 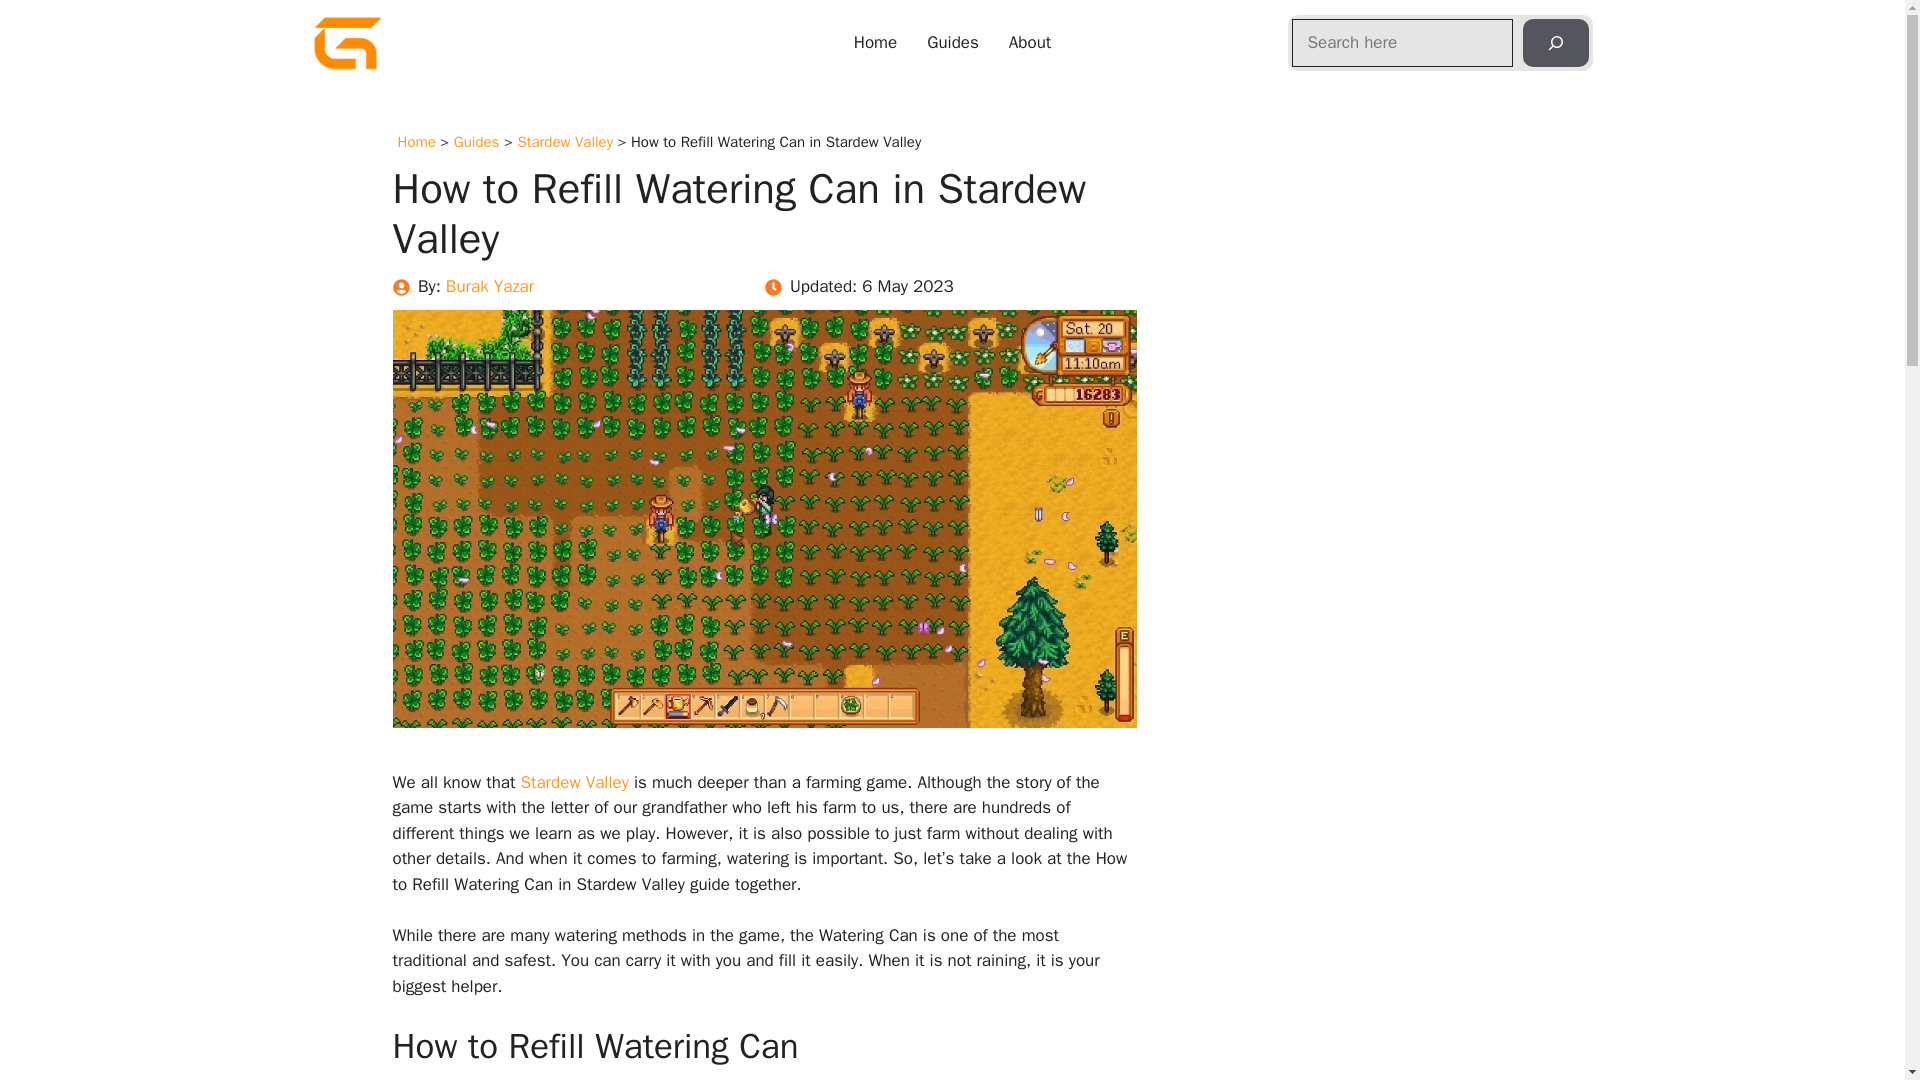 I want to click on Stardew Valley, so click(x=564, y=142).